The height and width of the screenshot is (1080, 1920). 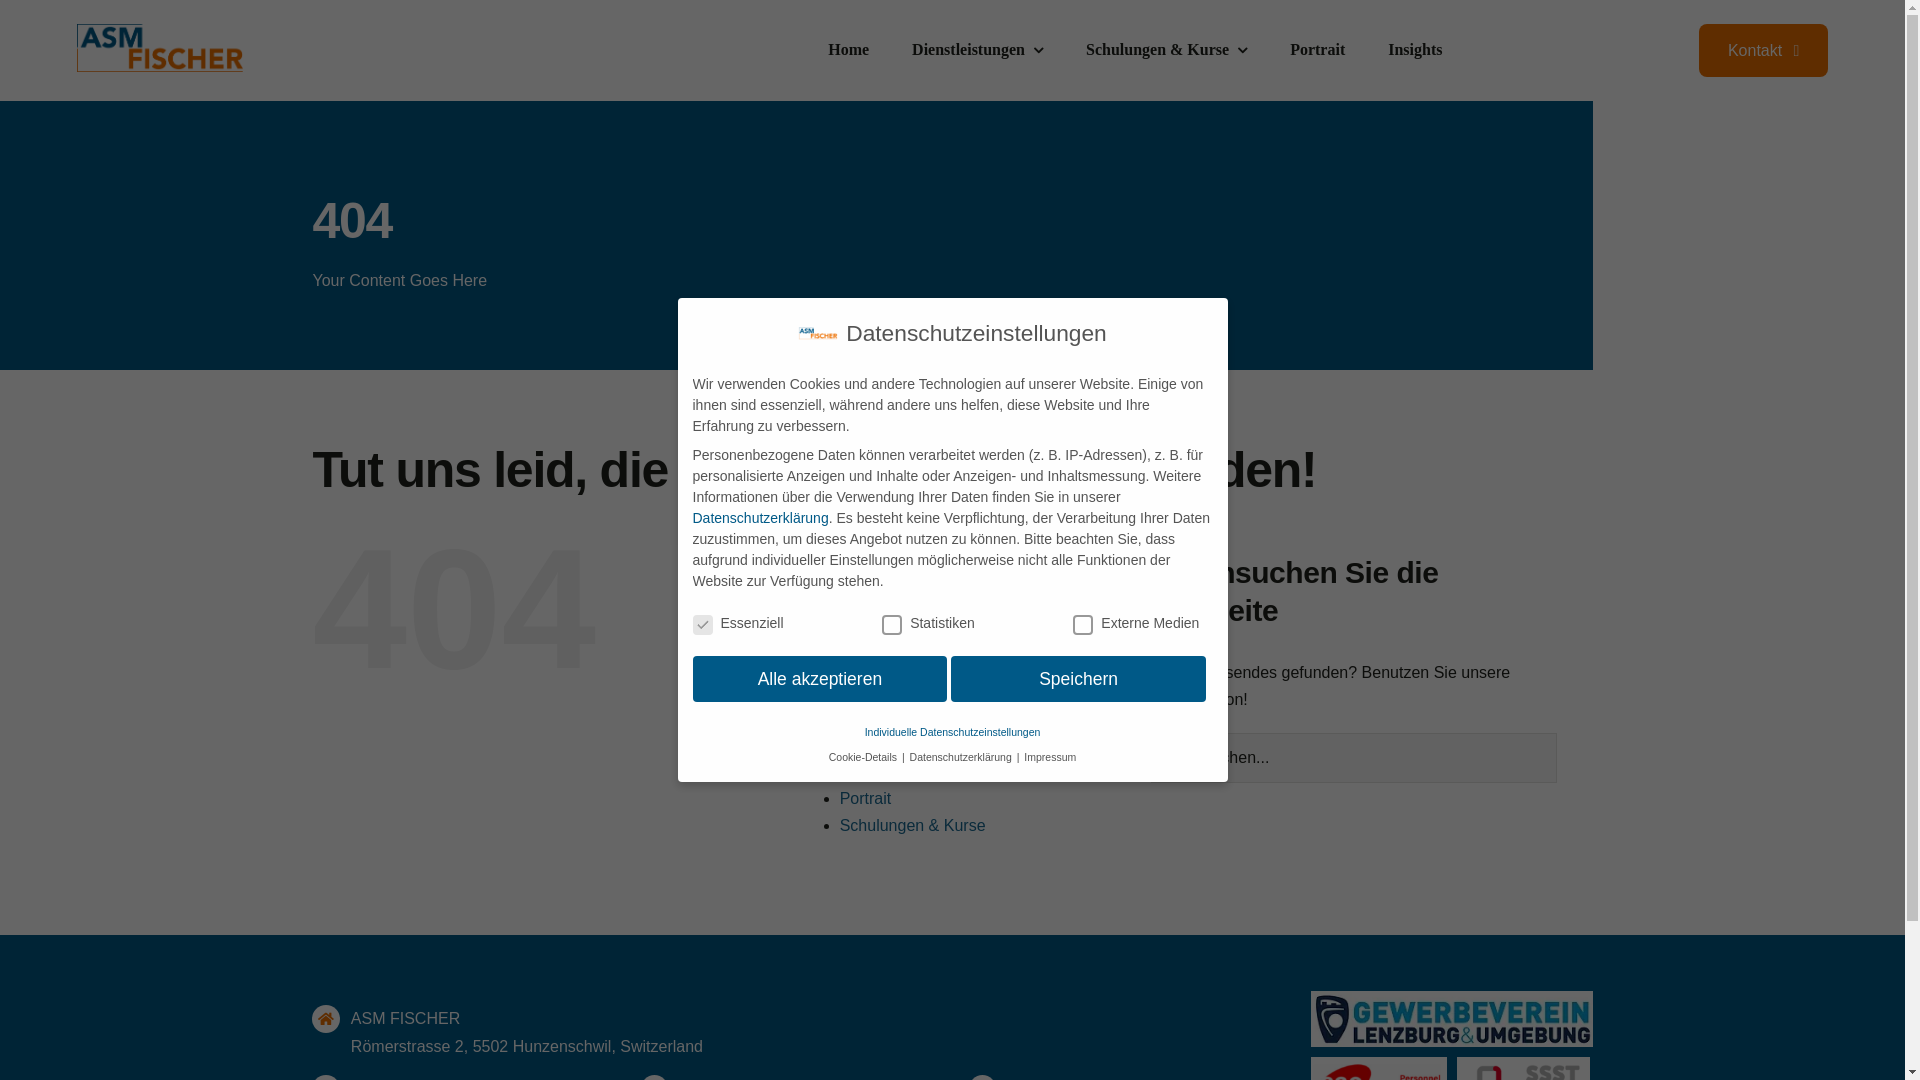 What do you see at coordinates (1415, 51) in the screenshot?
I see `Insights` at bounding box center [1415, 51].